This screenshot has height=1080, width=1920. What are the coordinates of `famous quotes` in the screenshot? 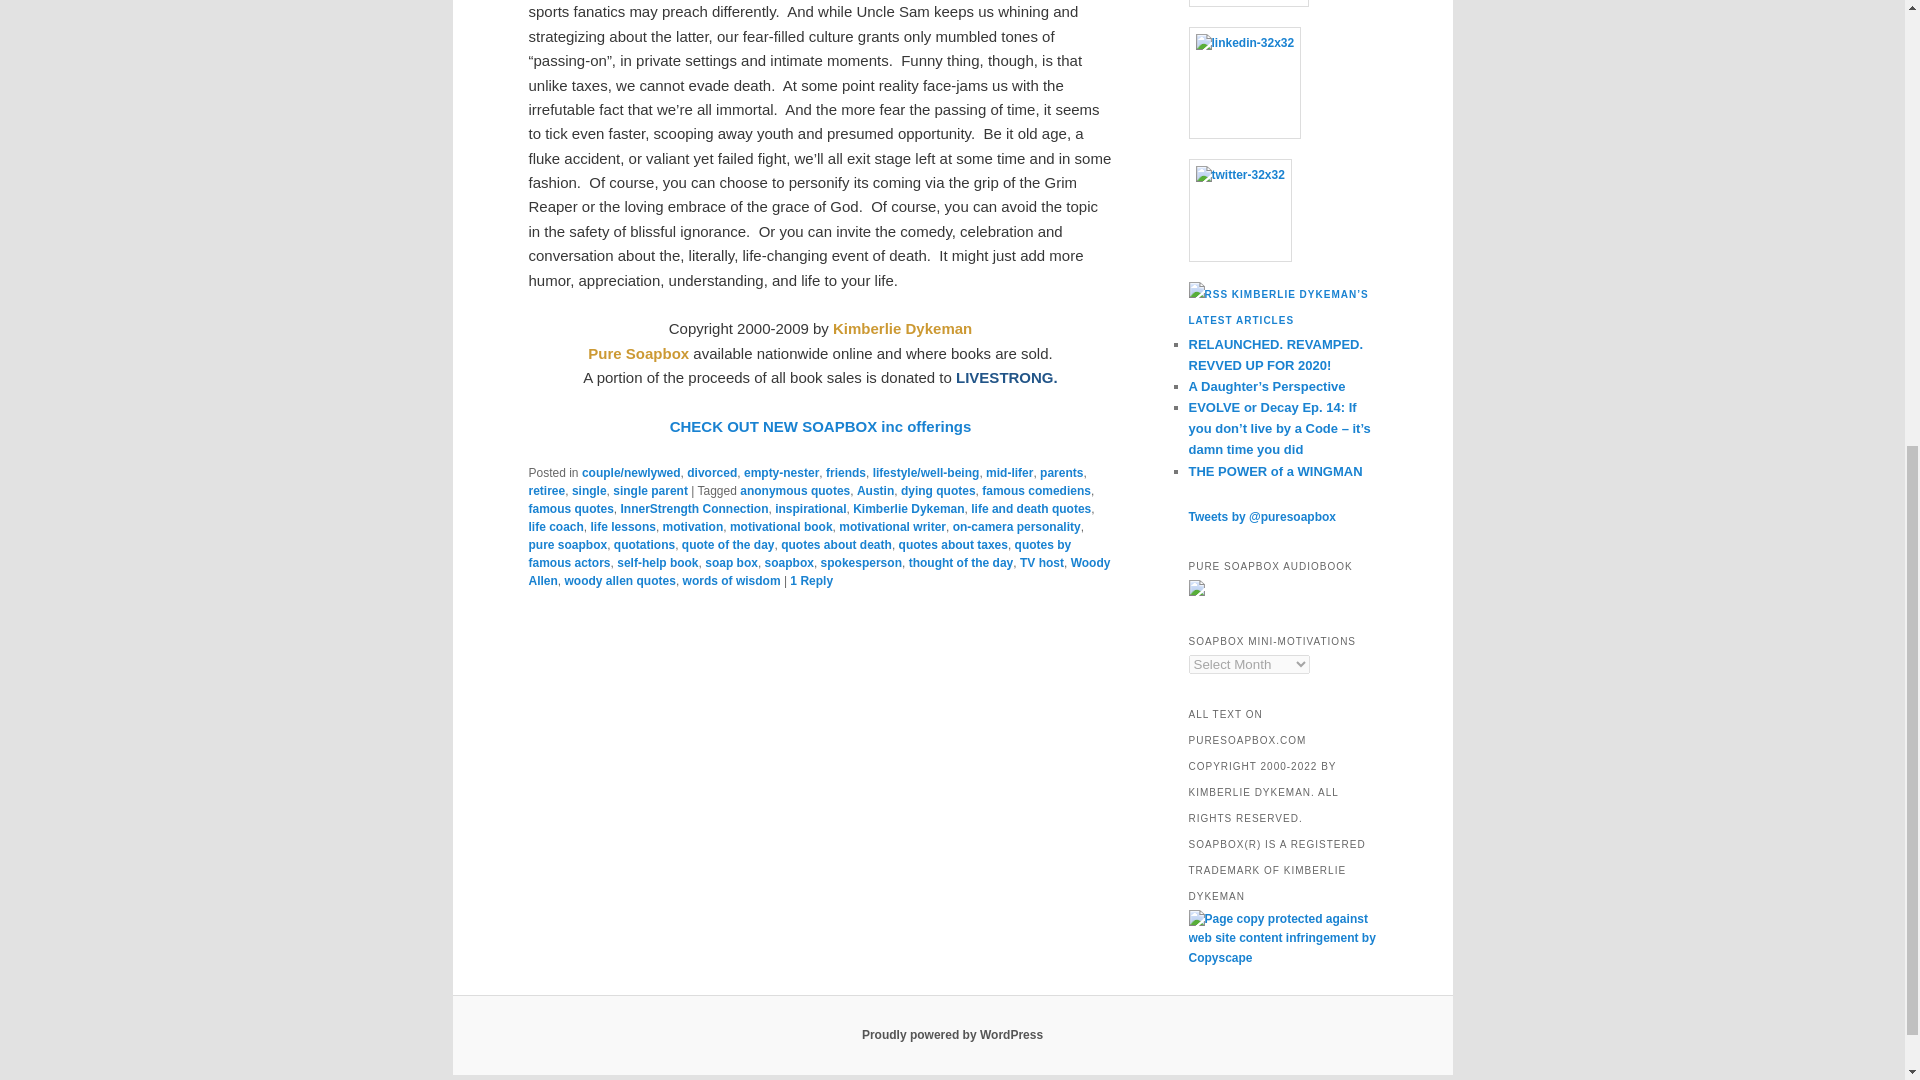 It's located at (570, 509).